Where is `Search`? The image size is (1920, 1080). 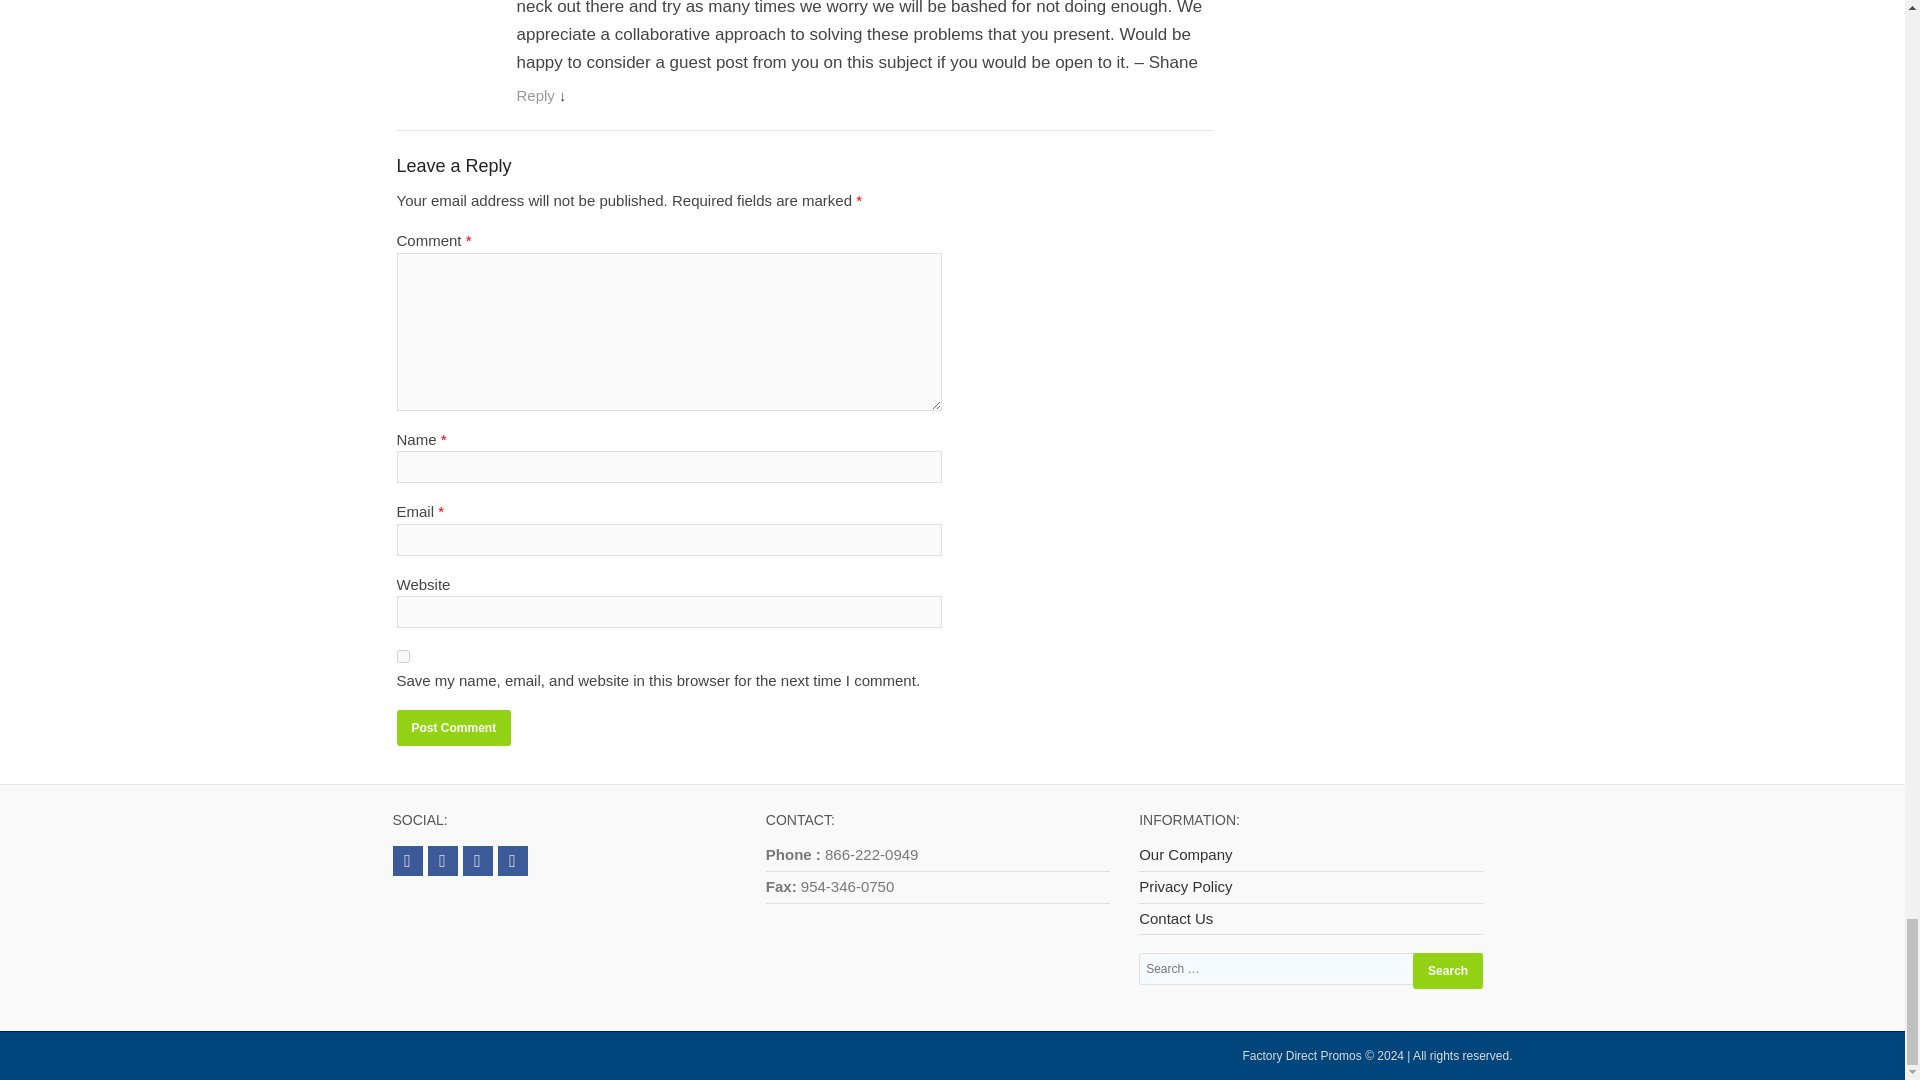
Search is located at coordinates (1448, 970).